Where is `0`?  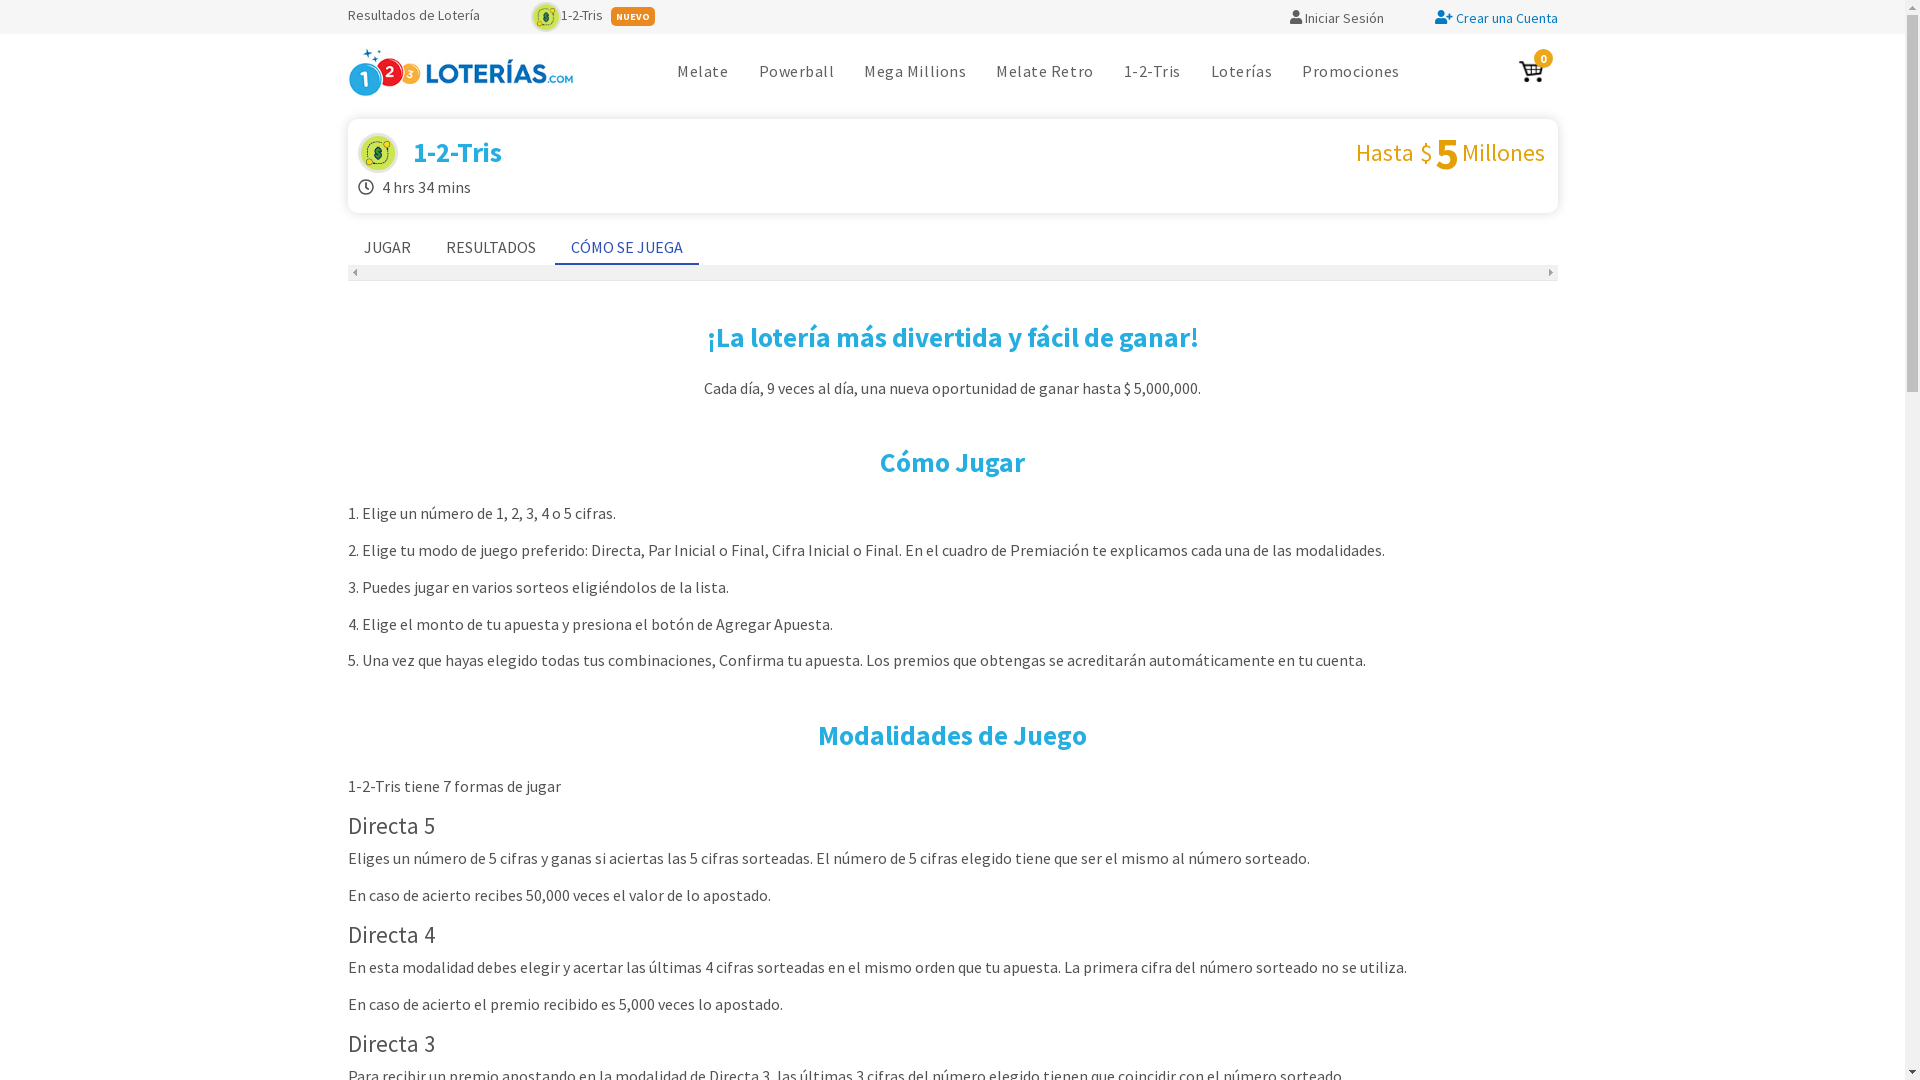 0 is located at coordinates (1531, 72).